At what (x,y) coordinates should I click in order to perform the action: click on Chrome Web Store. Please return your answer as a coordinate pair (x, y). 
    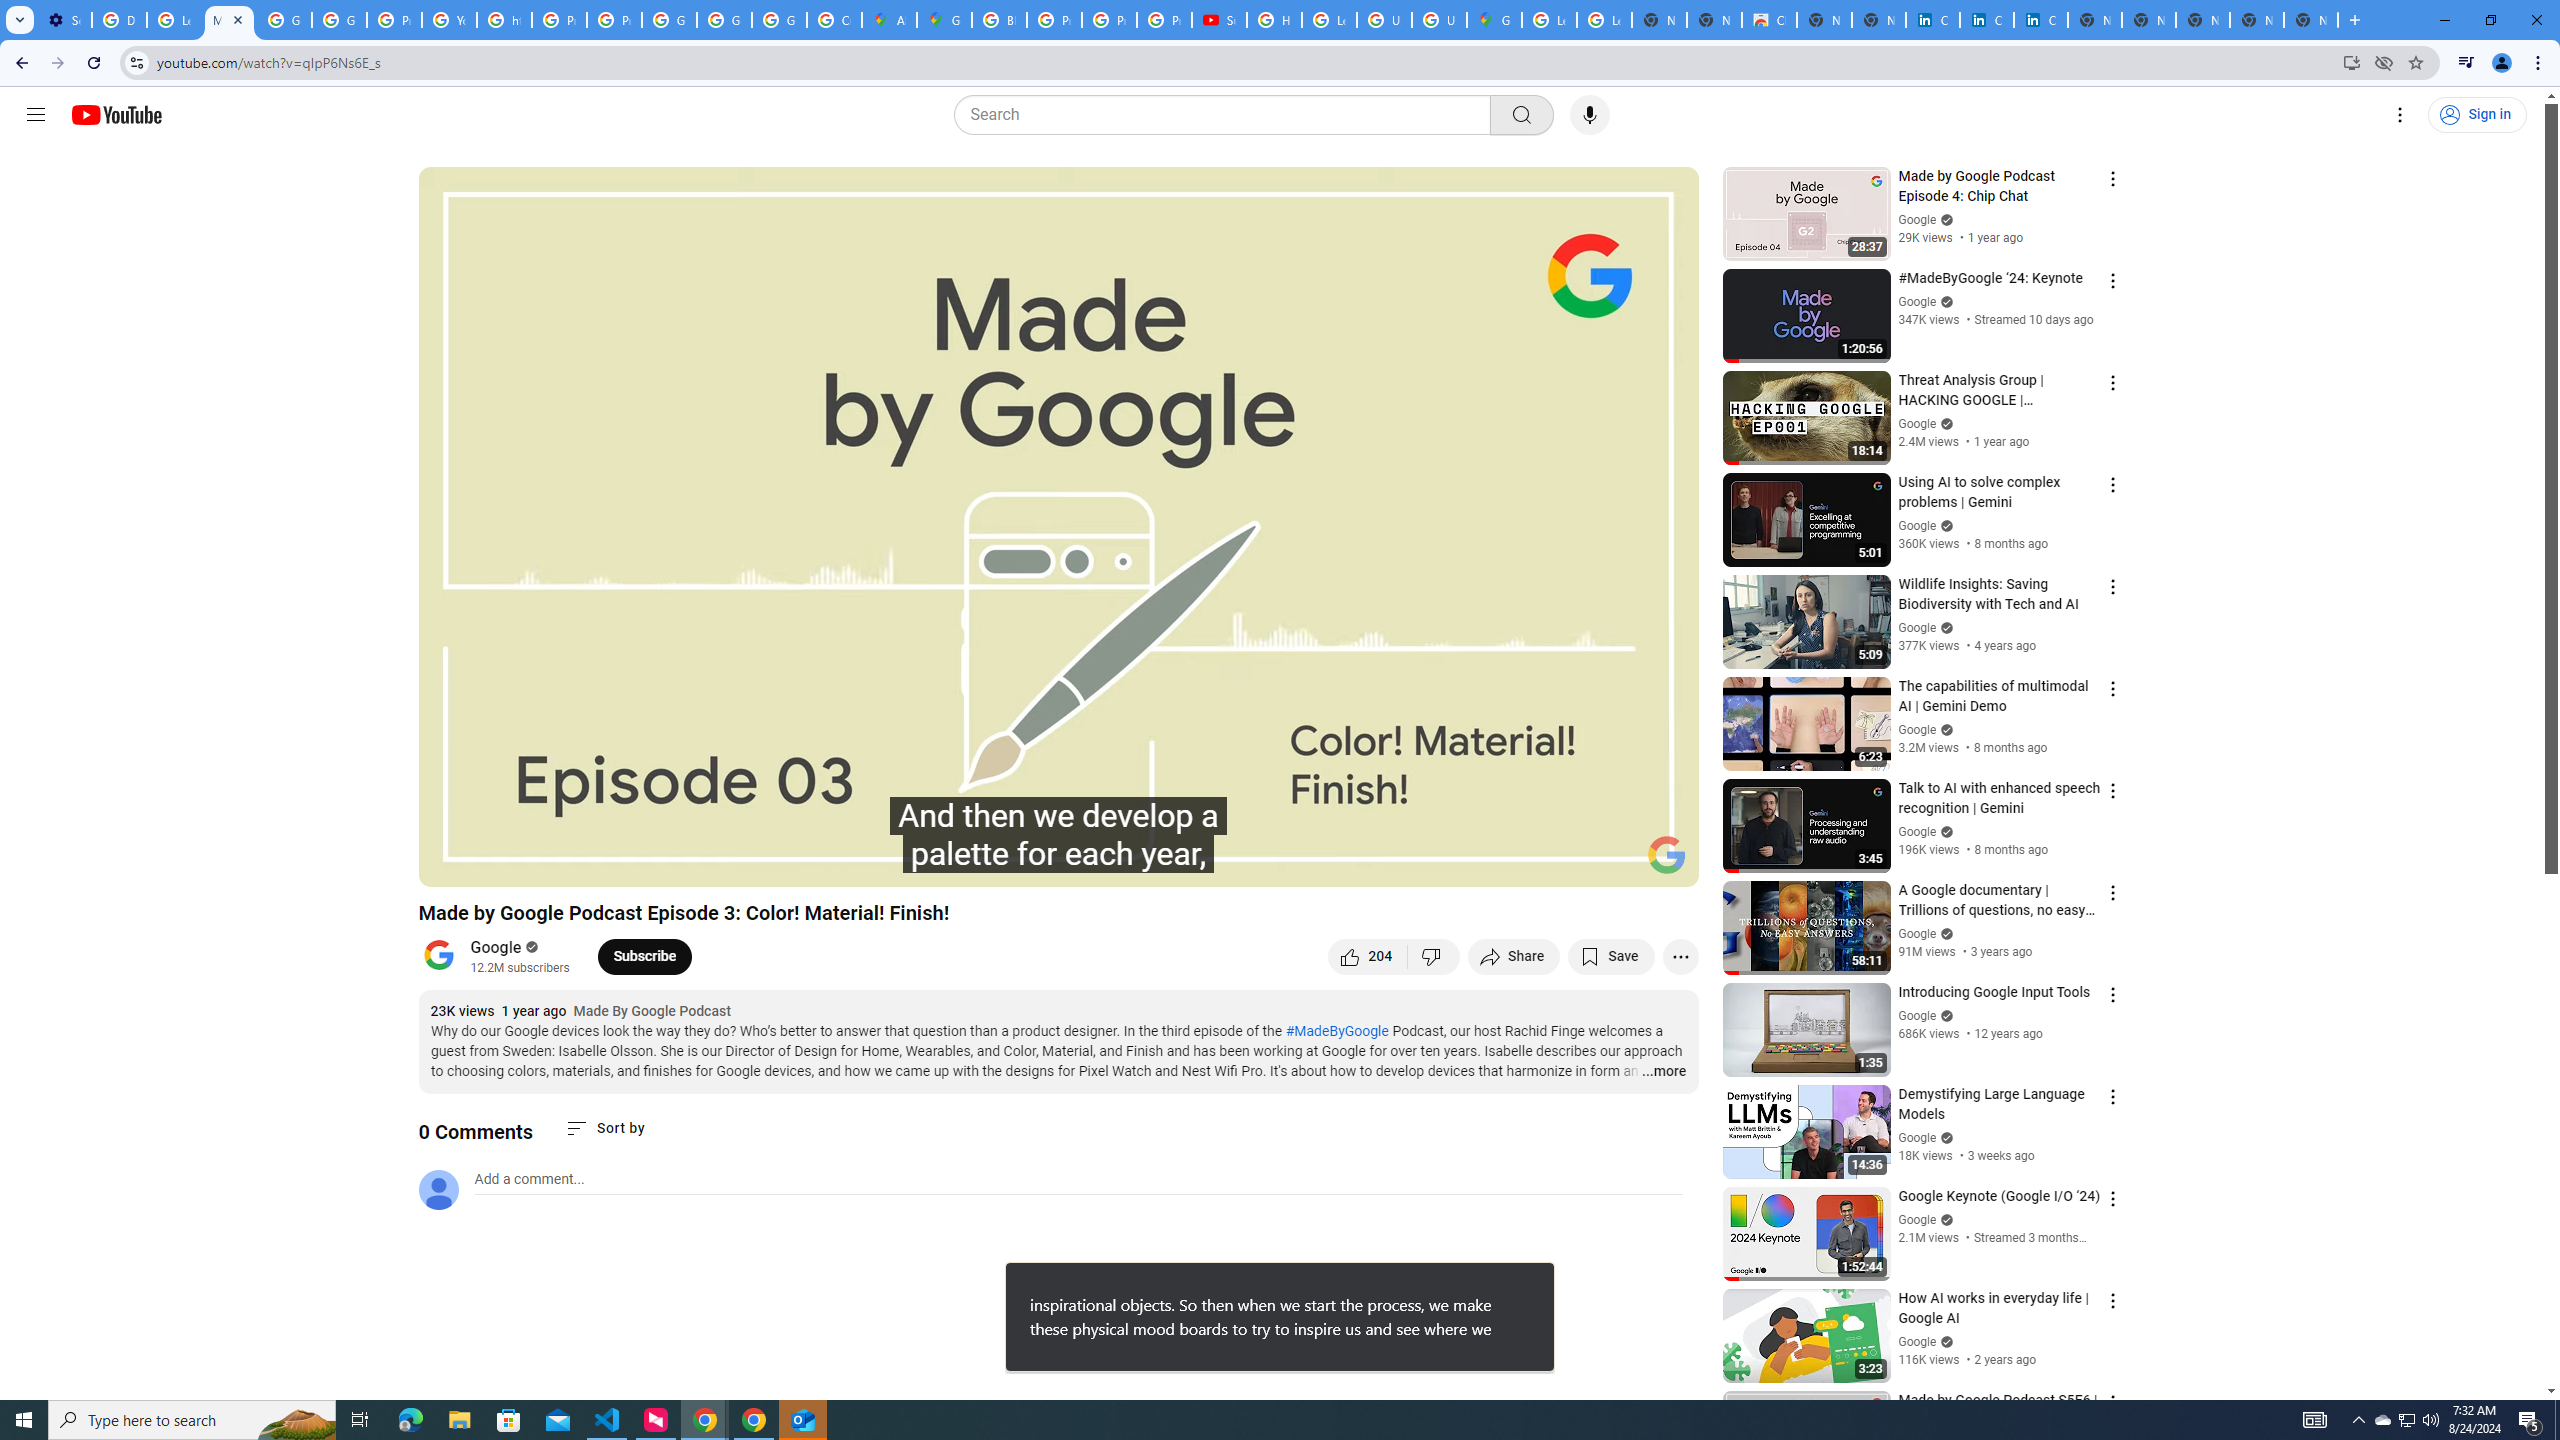
    Looking at the image, I should click on (1768, 20).